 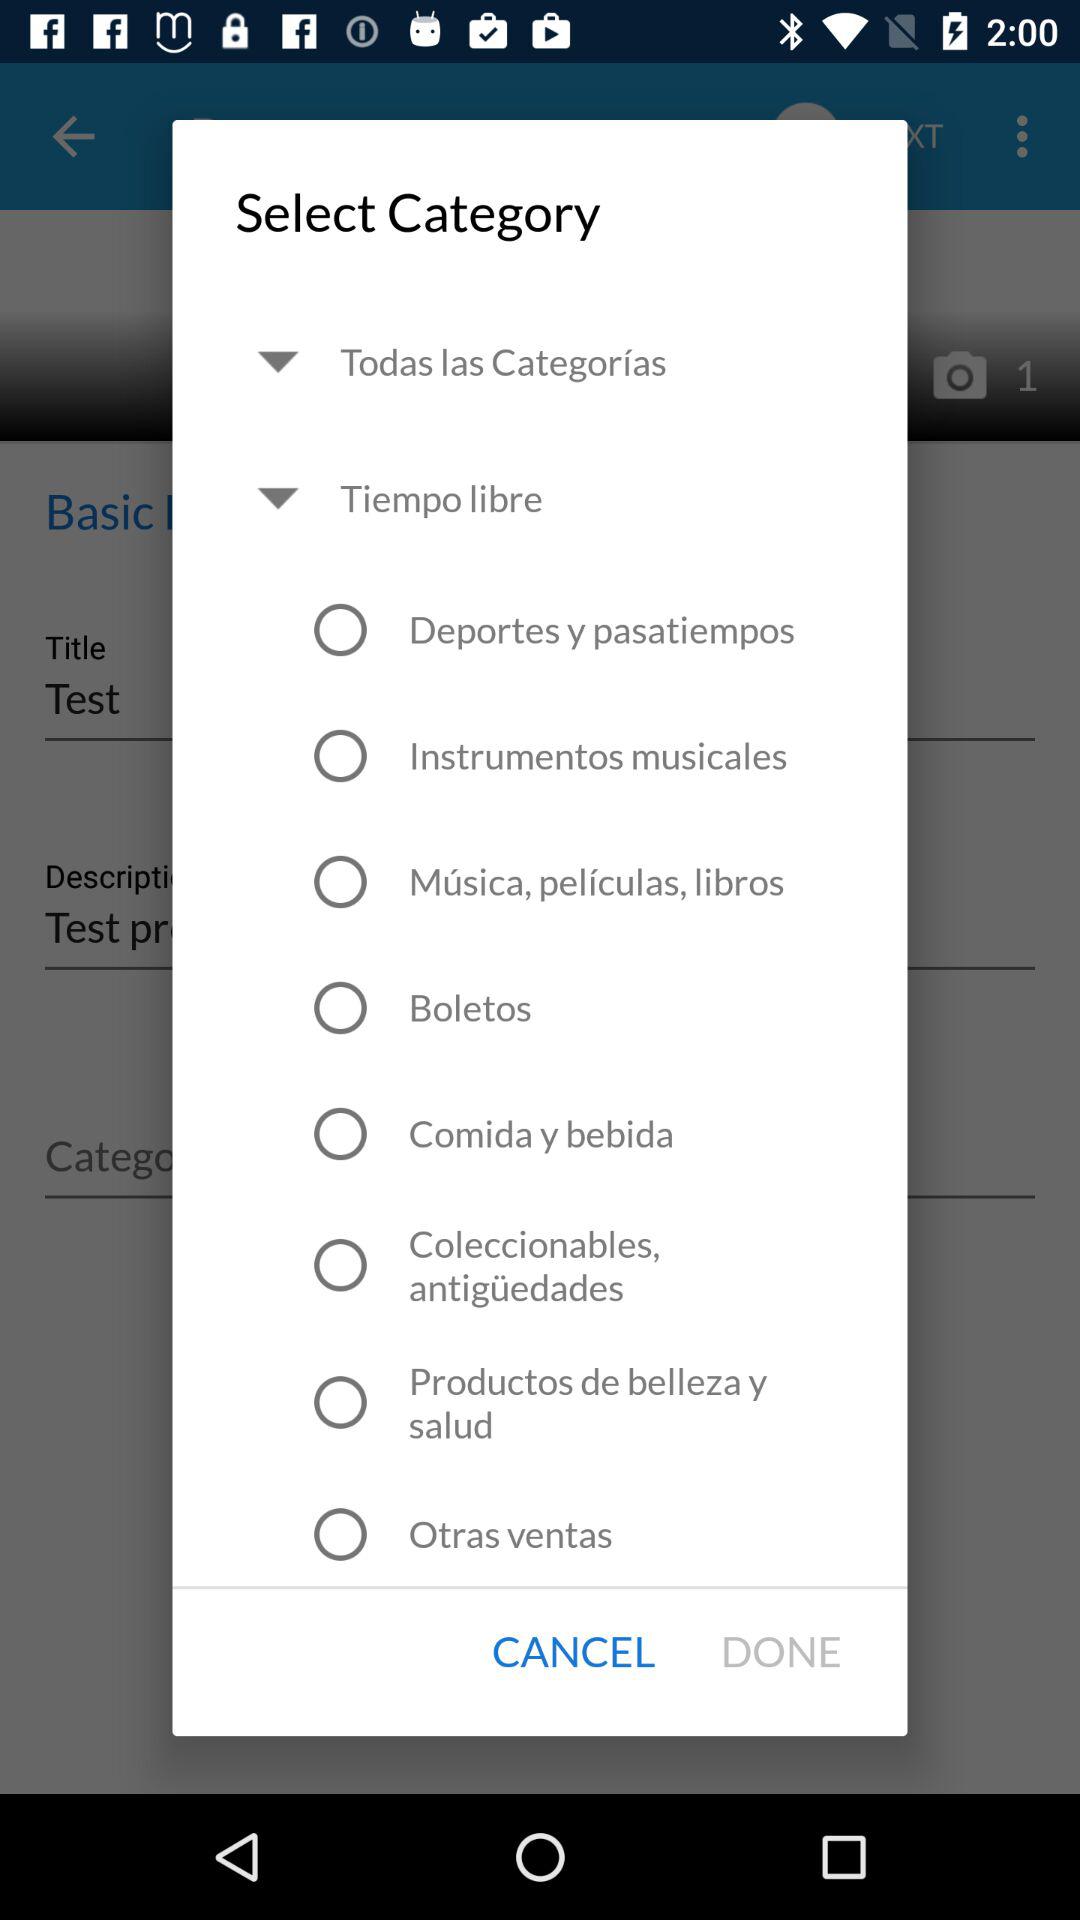 I want to click on turn on icon above the otras ventas item, so click(x=626, y=1402).